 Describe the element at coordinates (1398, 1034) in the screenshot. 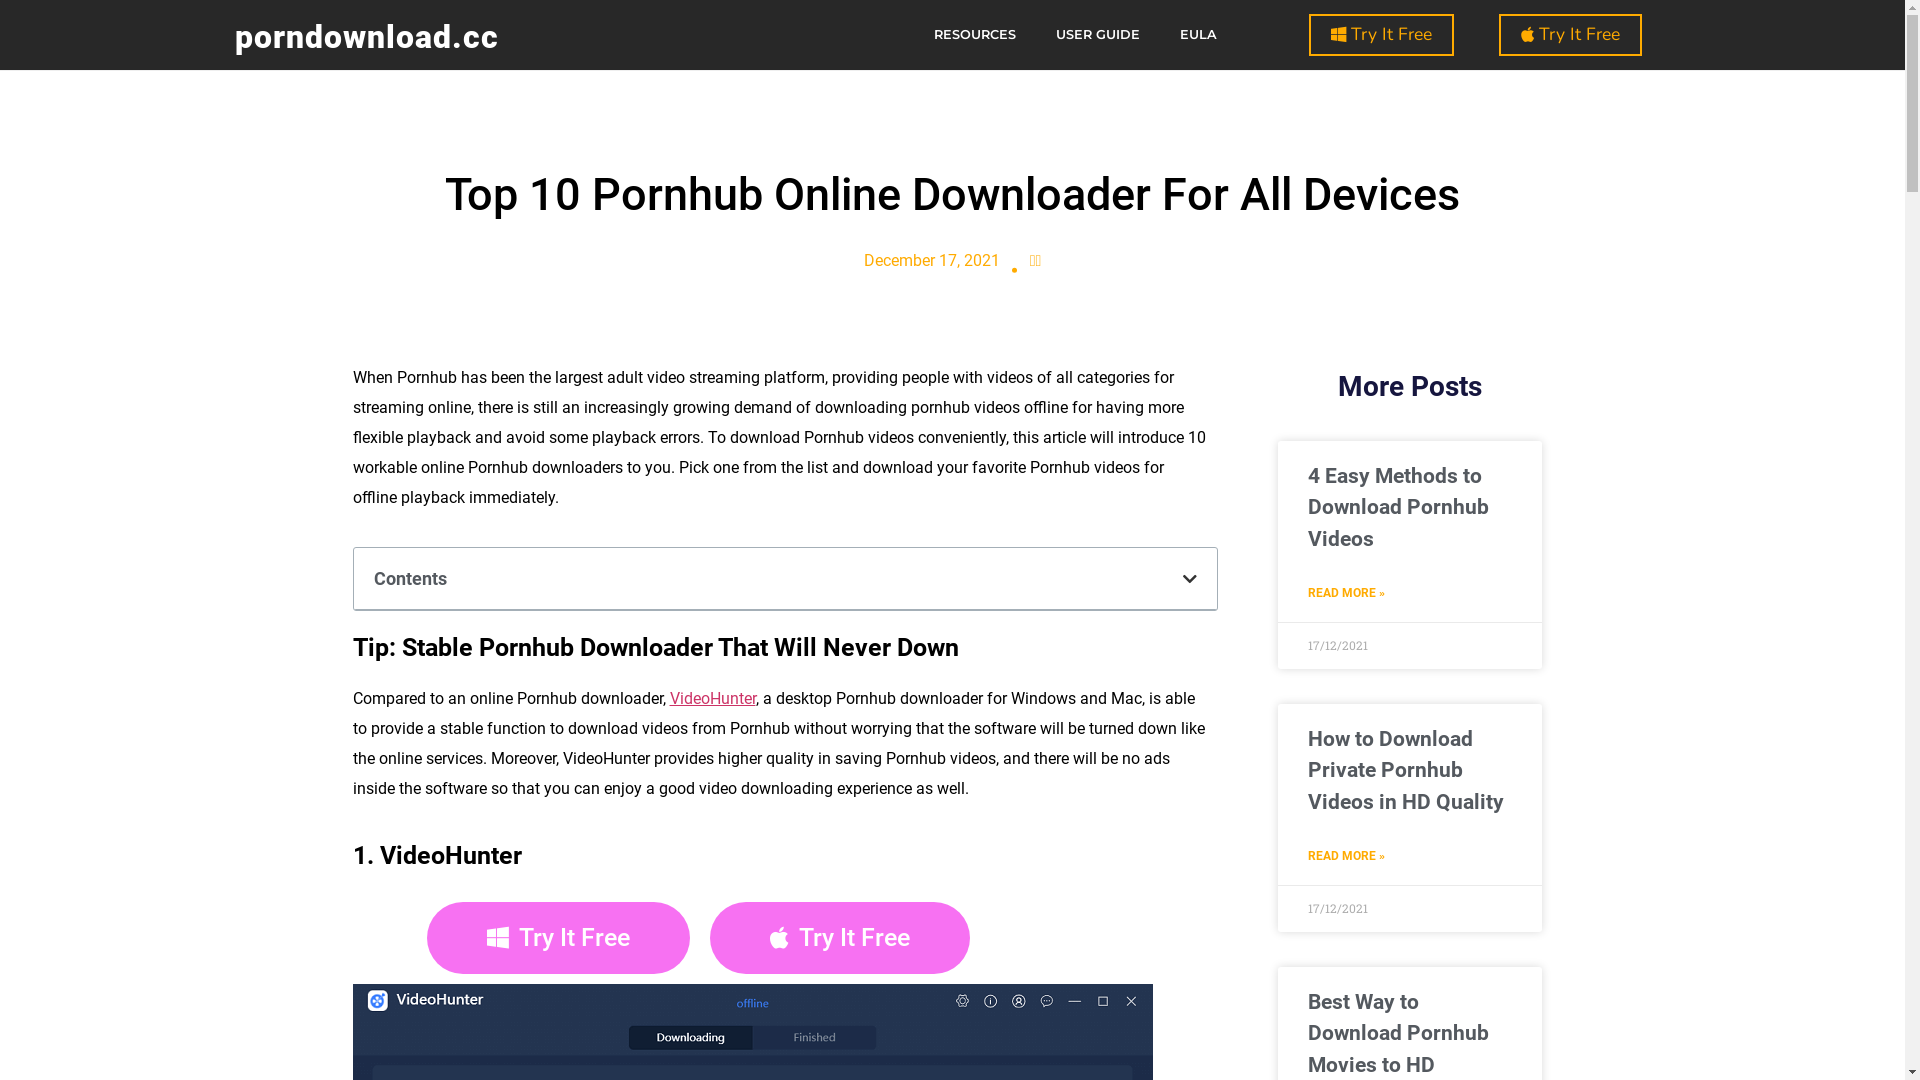

I see `Best Way to Download Pornhub Movies to HD` at that location.